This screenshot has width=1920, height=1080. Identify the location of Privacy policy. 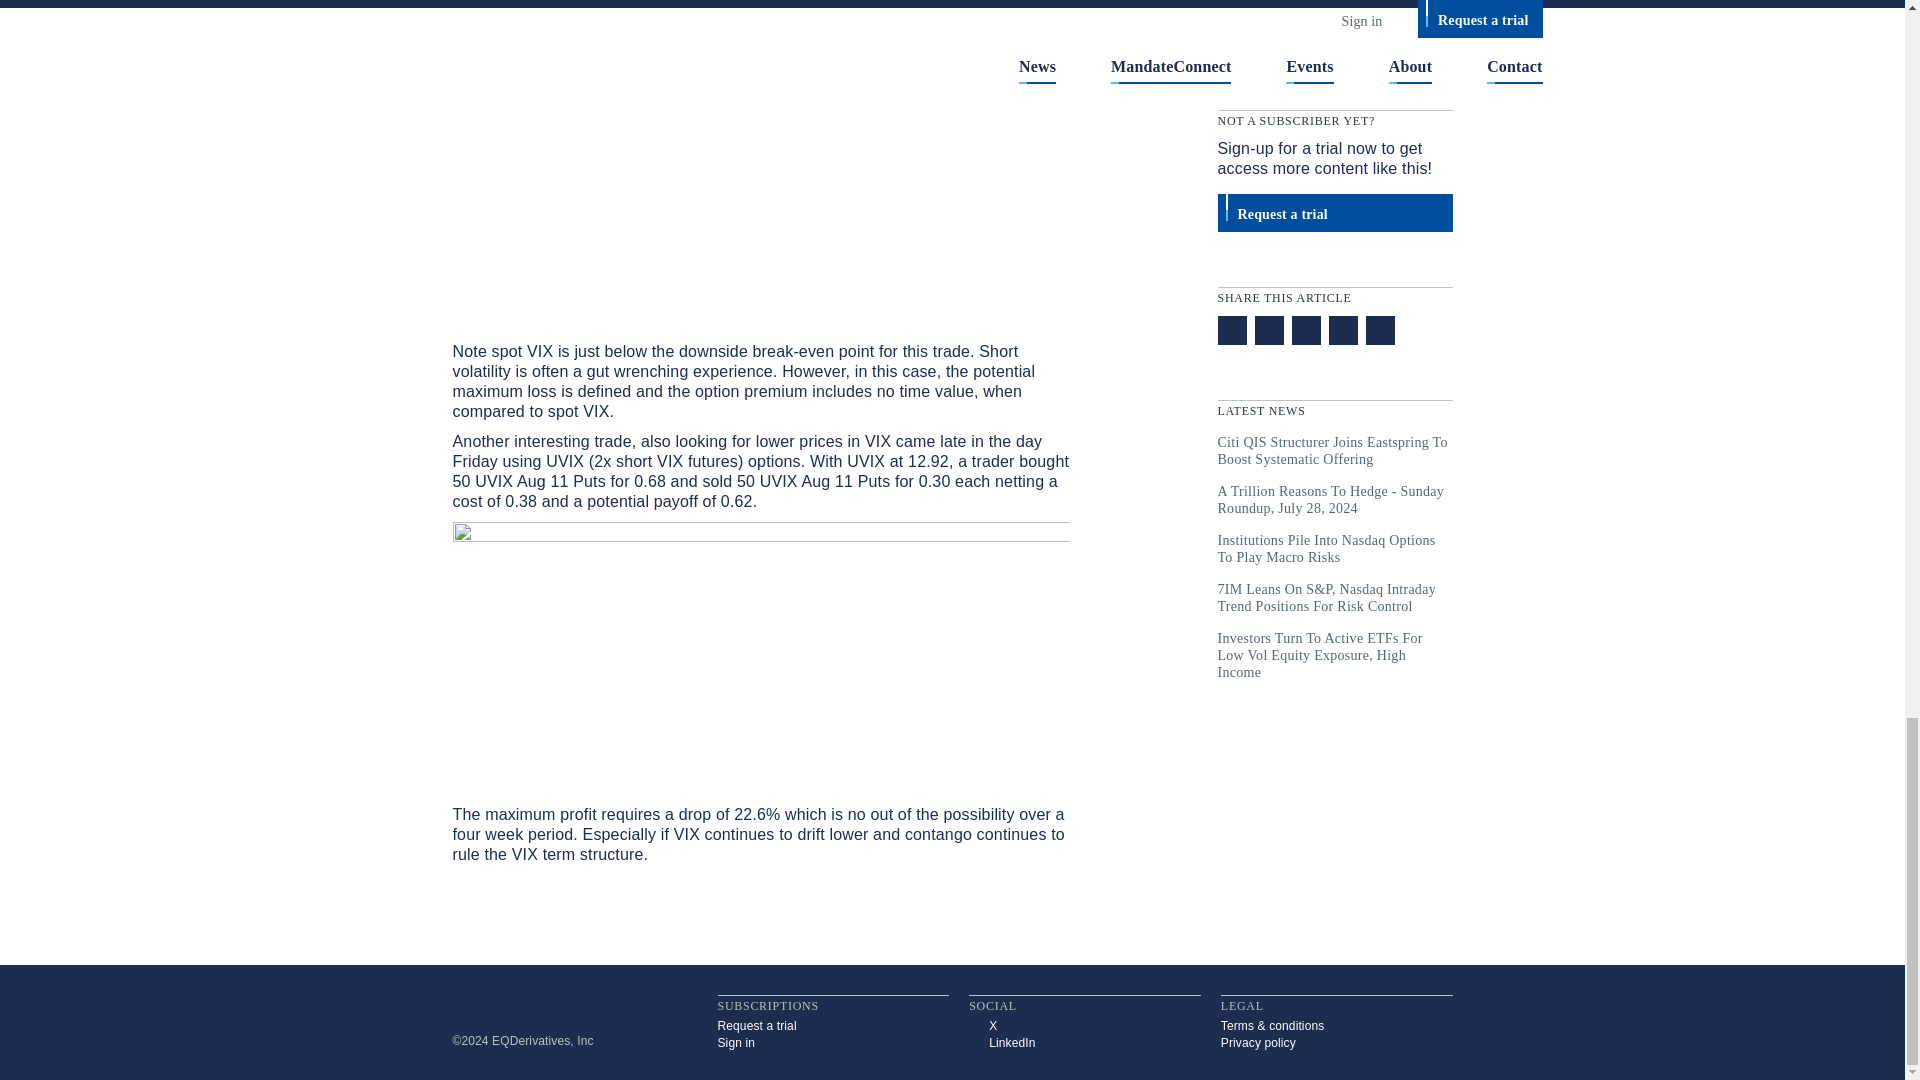
(1337, 1042).